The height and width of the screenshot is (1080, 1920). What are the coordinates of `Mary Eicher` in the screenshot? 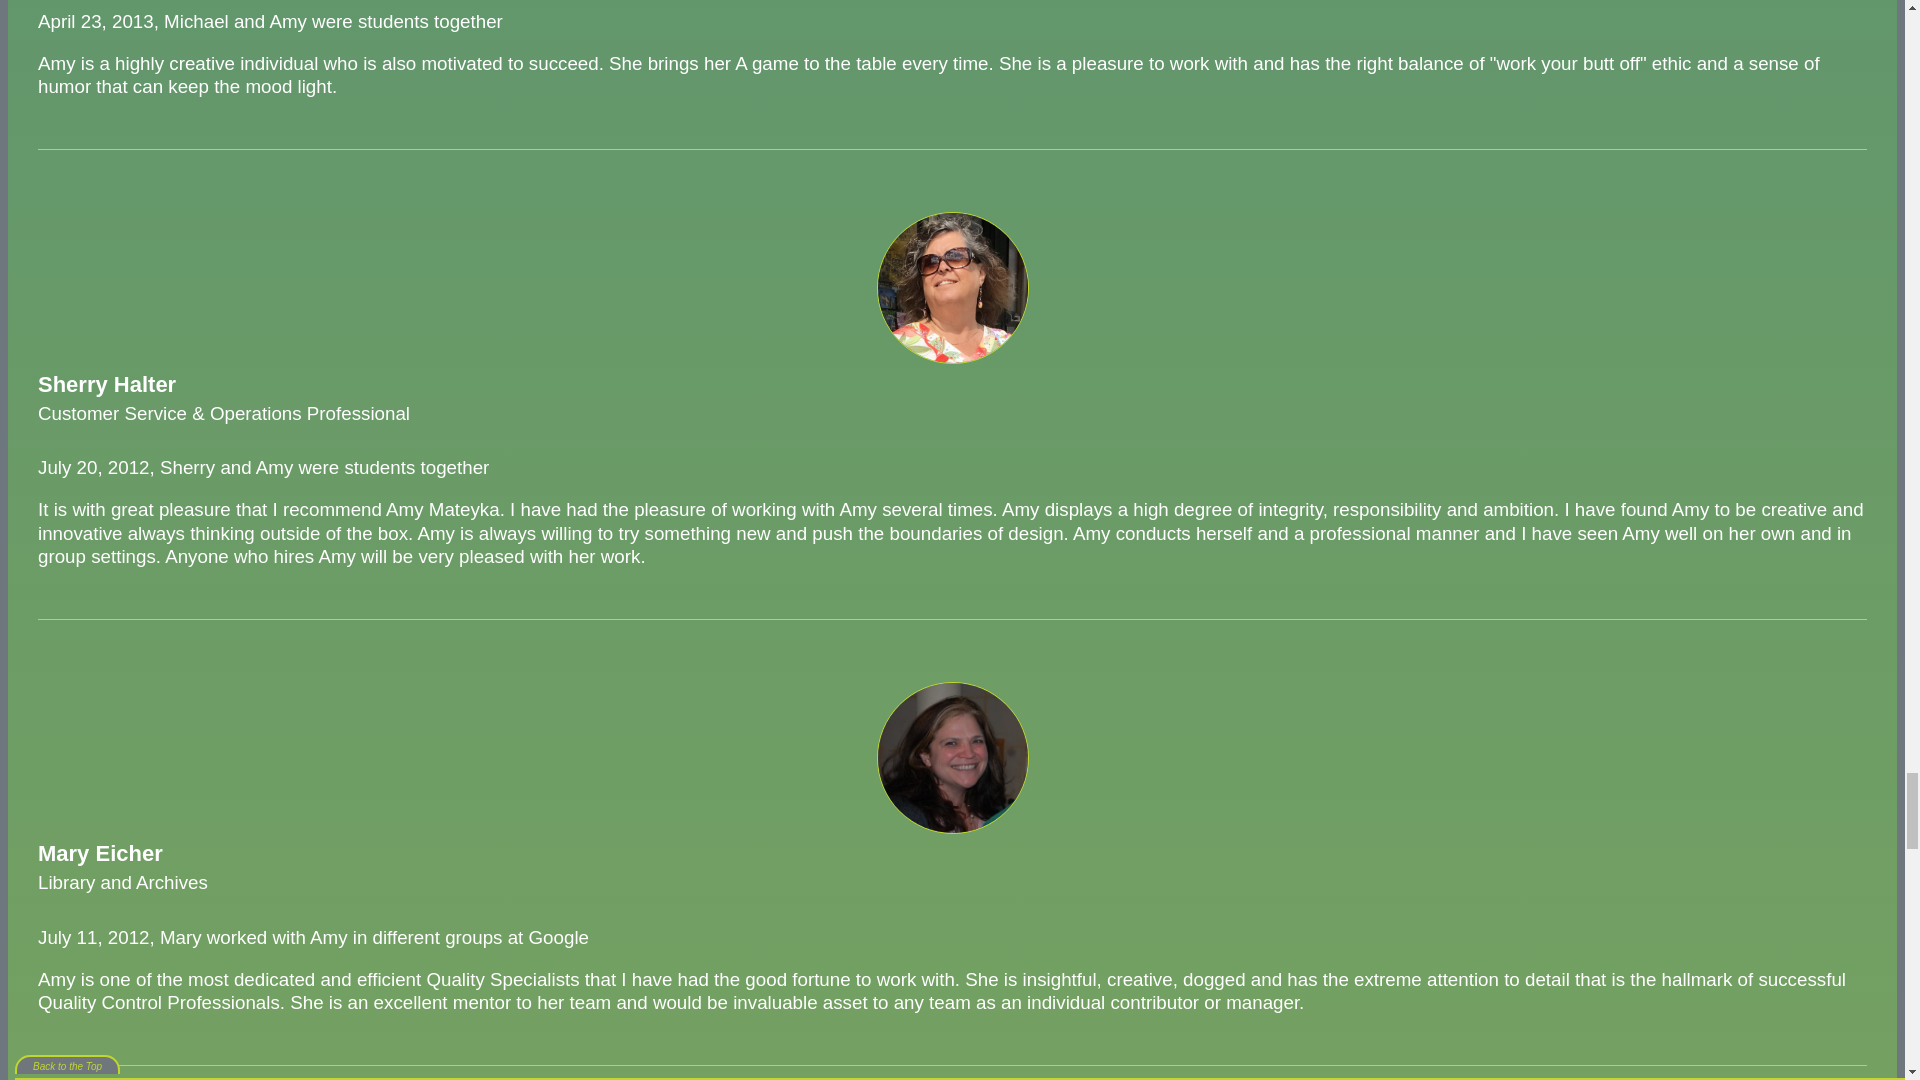 It's located at (951, 757).